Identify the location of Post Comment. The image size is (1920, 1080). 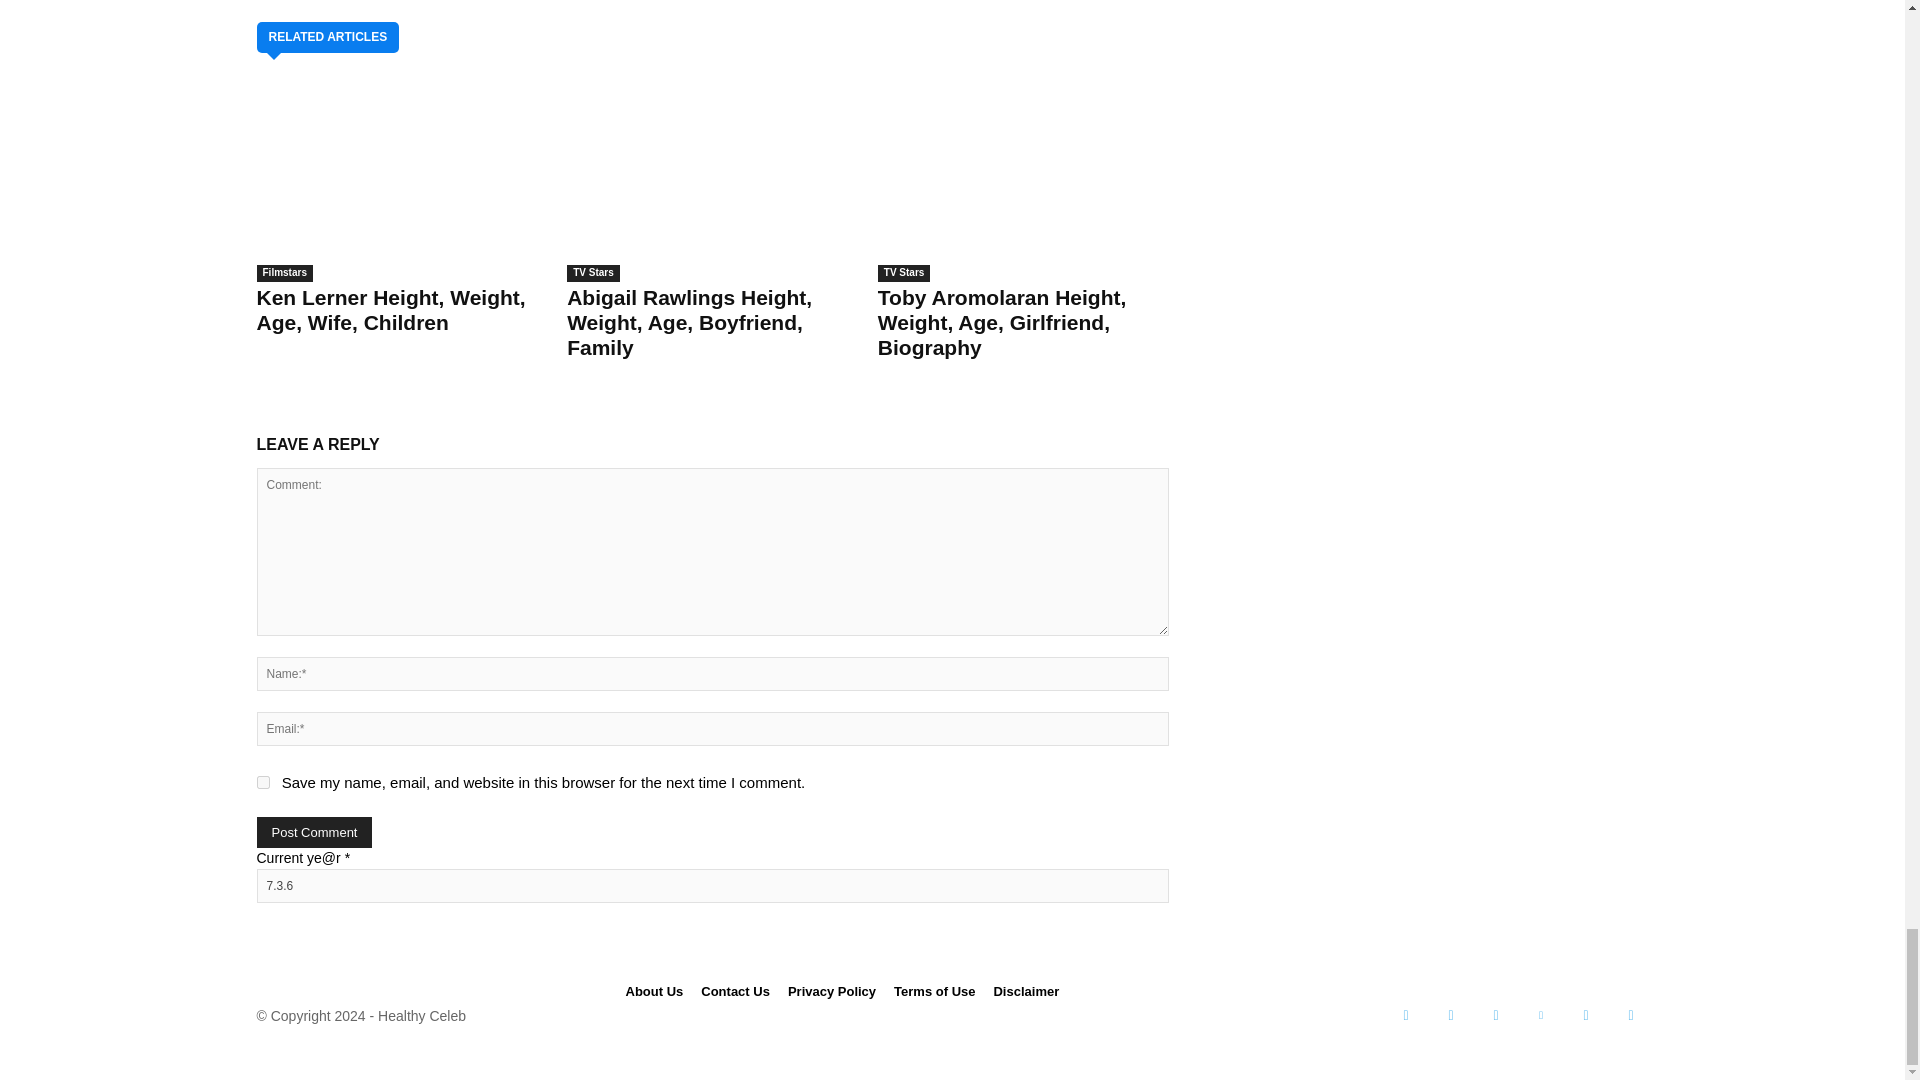
(314, 832).